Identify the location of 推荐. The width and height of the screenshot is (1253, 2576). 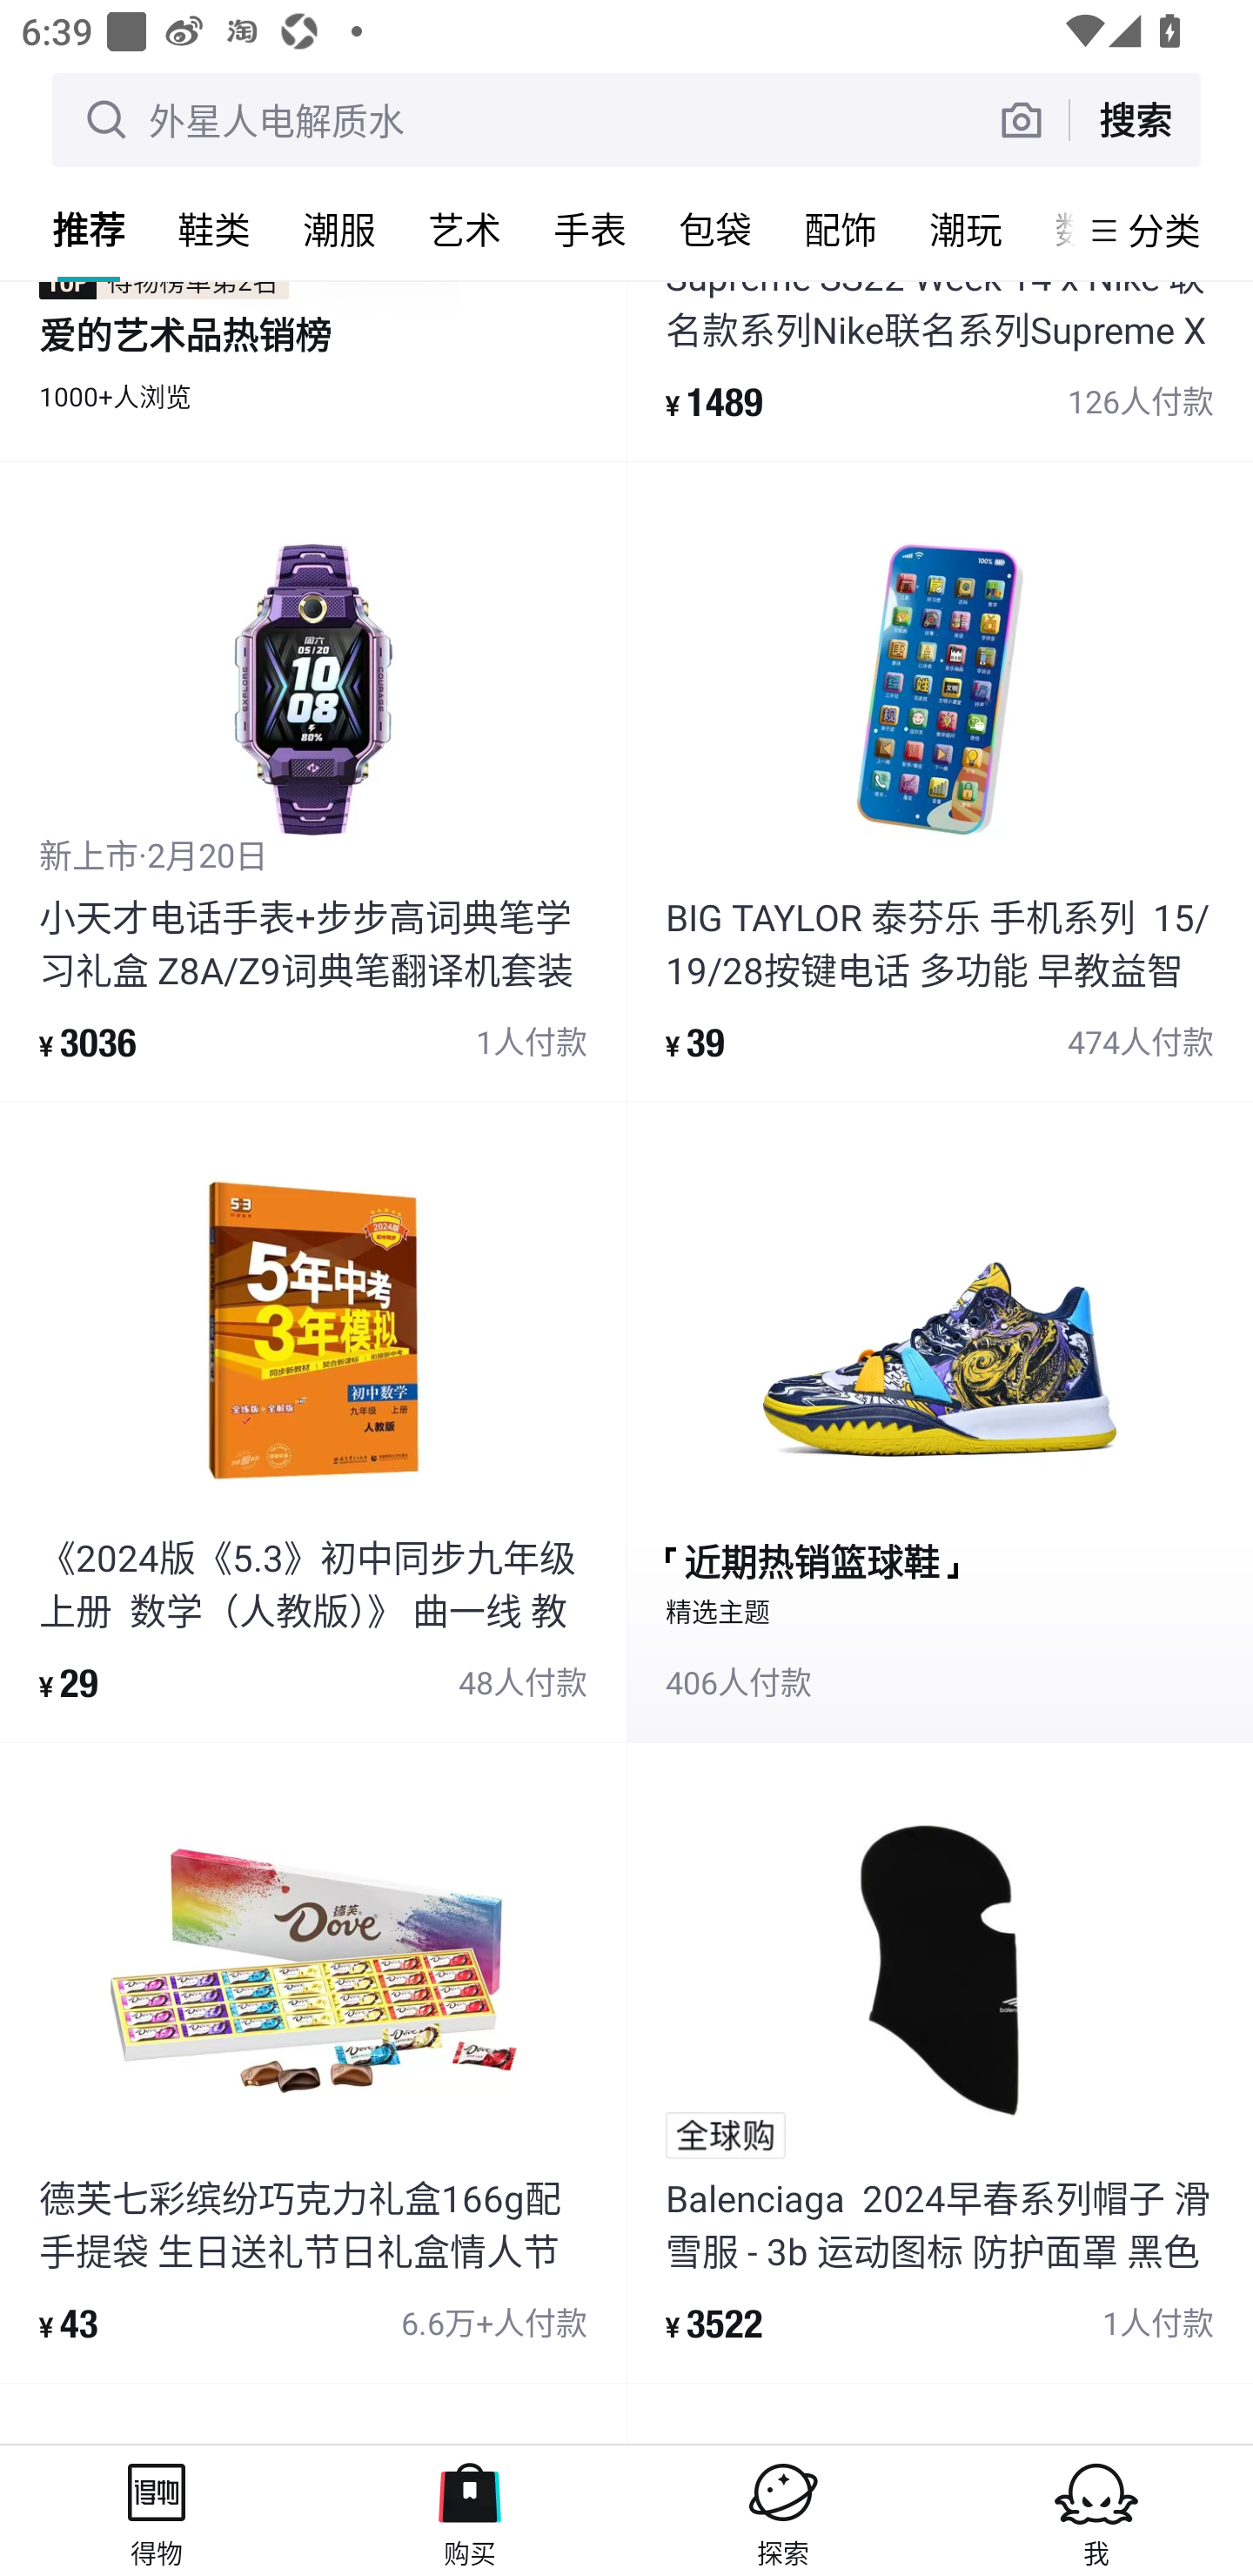
(89, 229).